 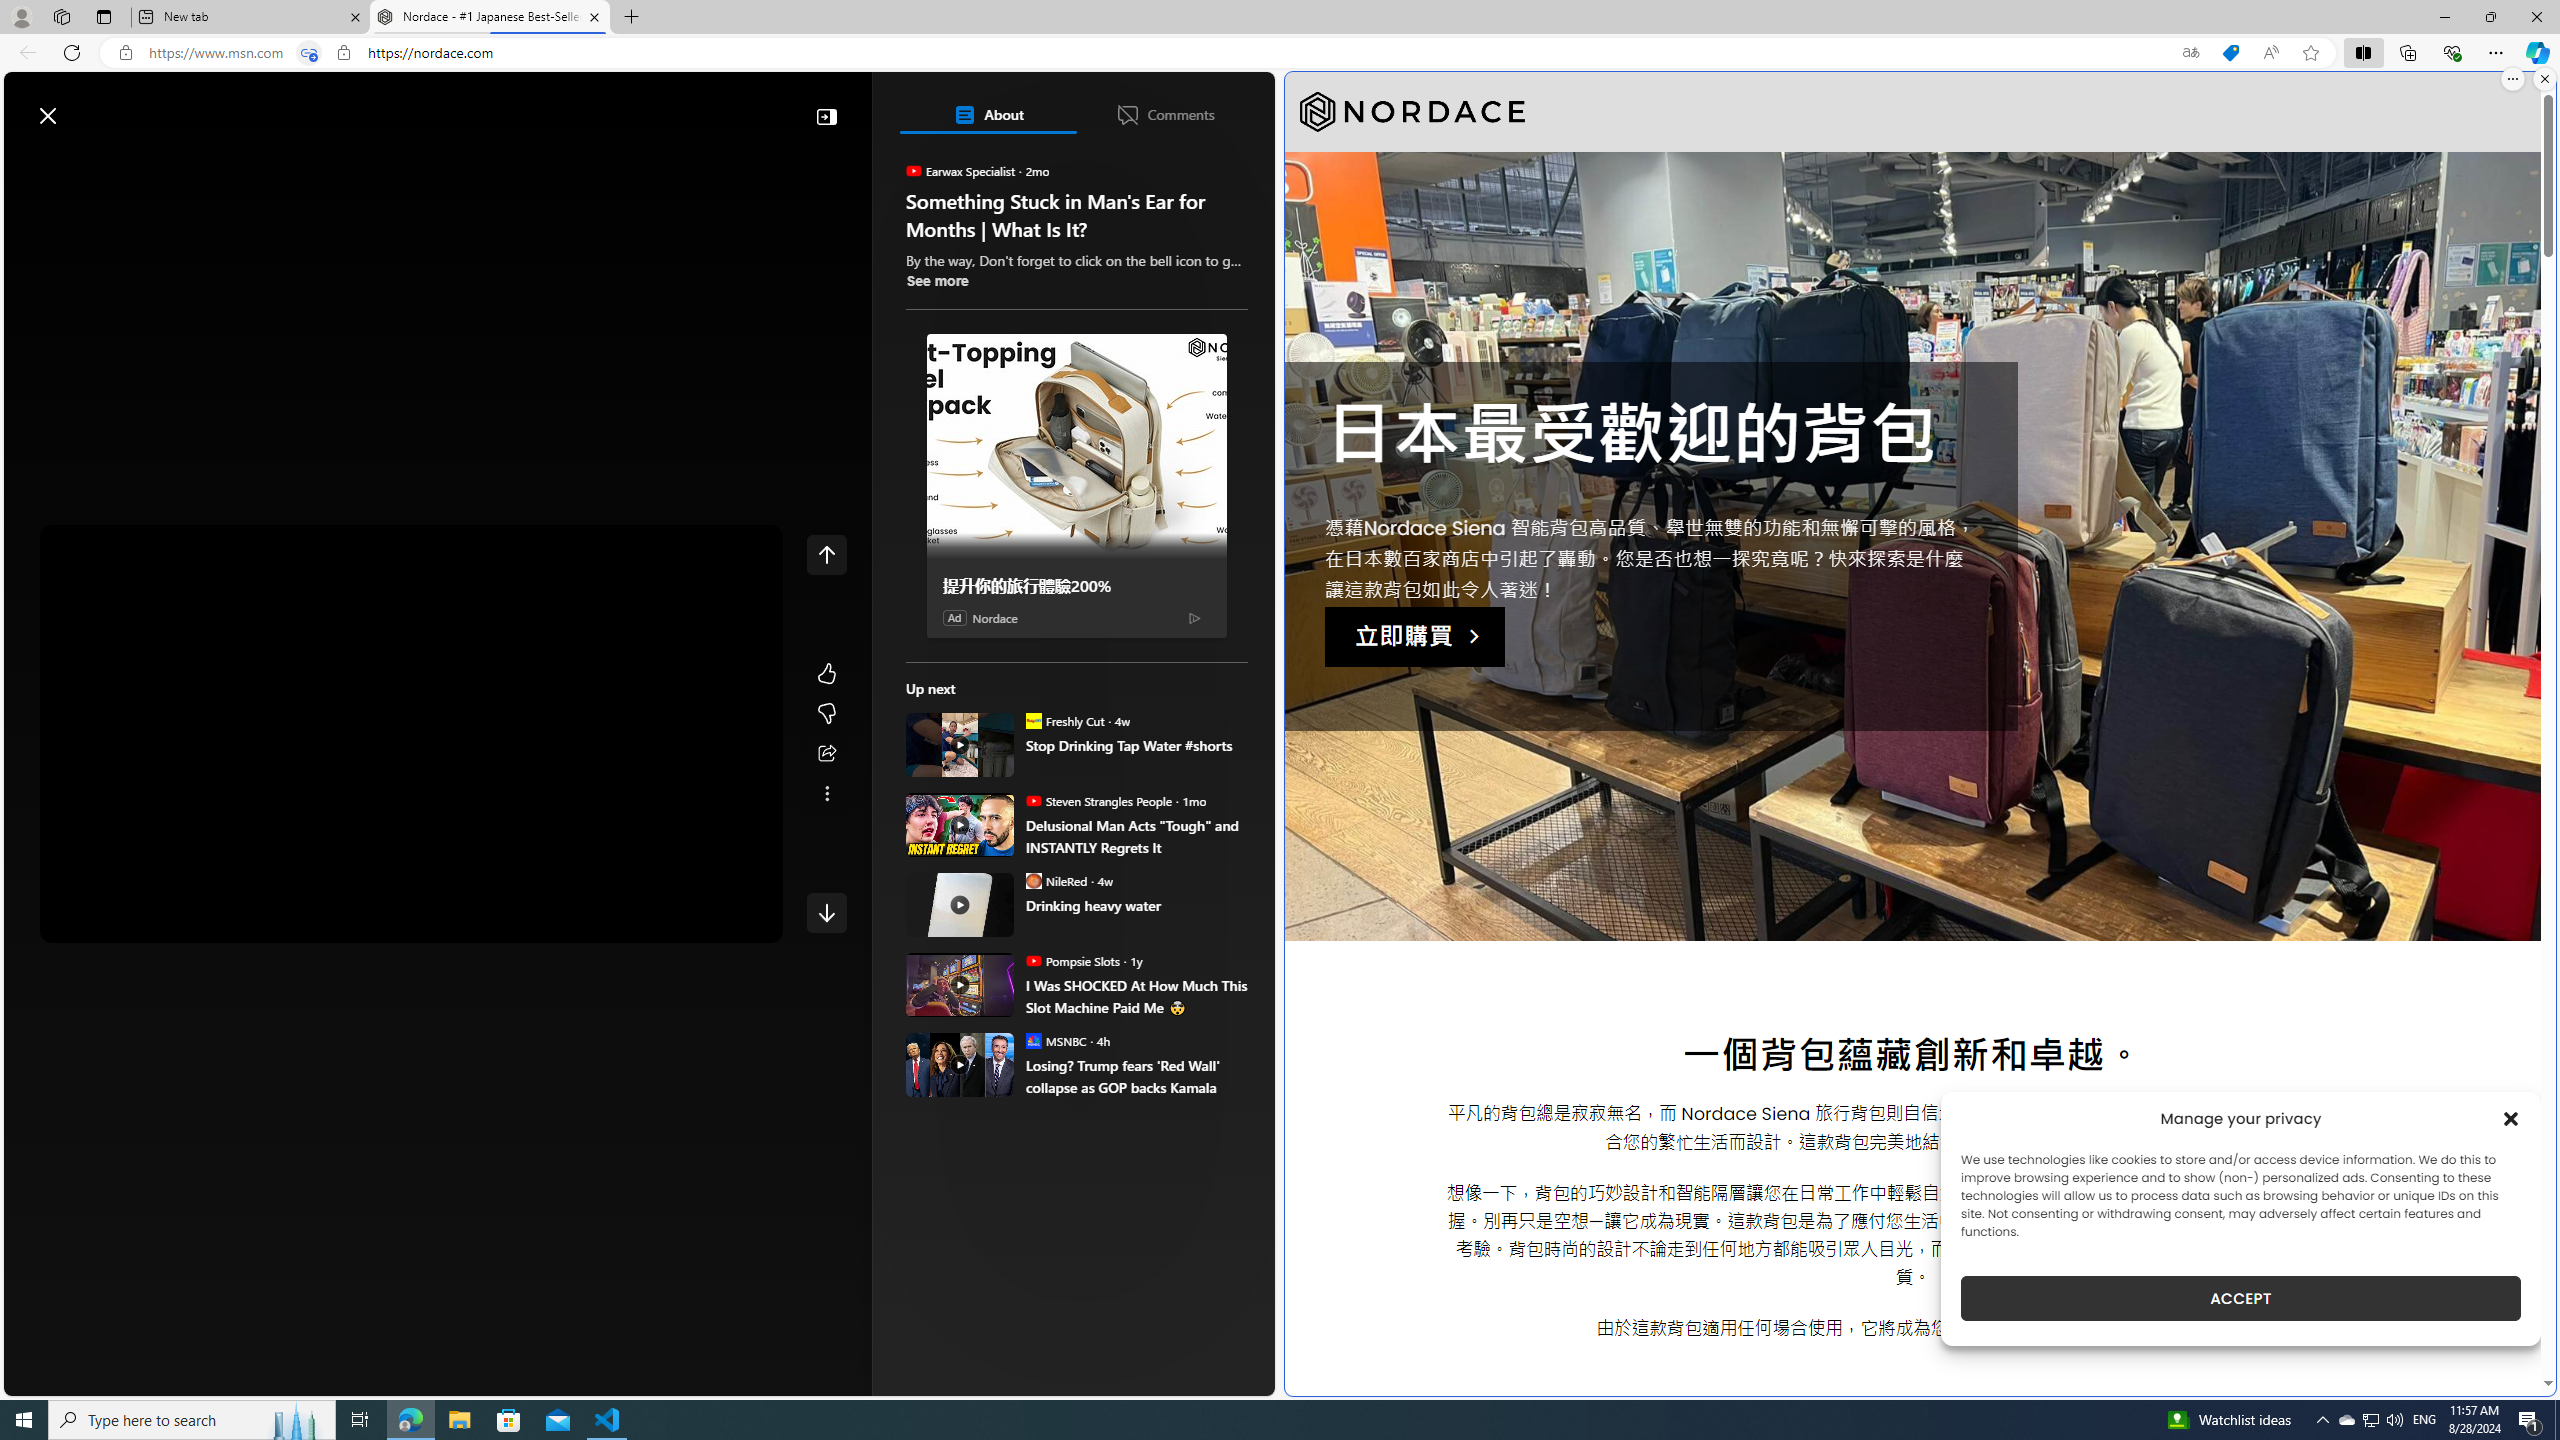 I want to click on Close split screen., so click(x=2544, y=79).